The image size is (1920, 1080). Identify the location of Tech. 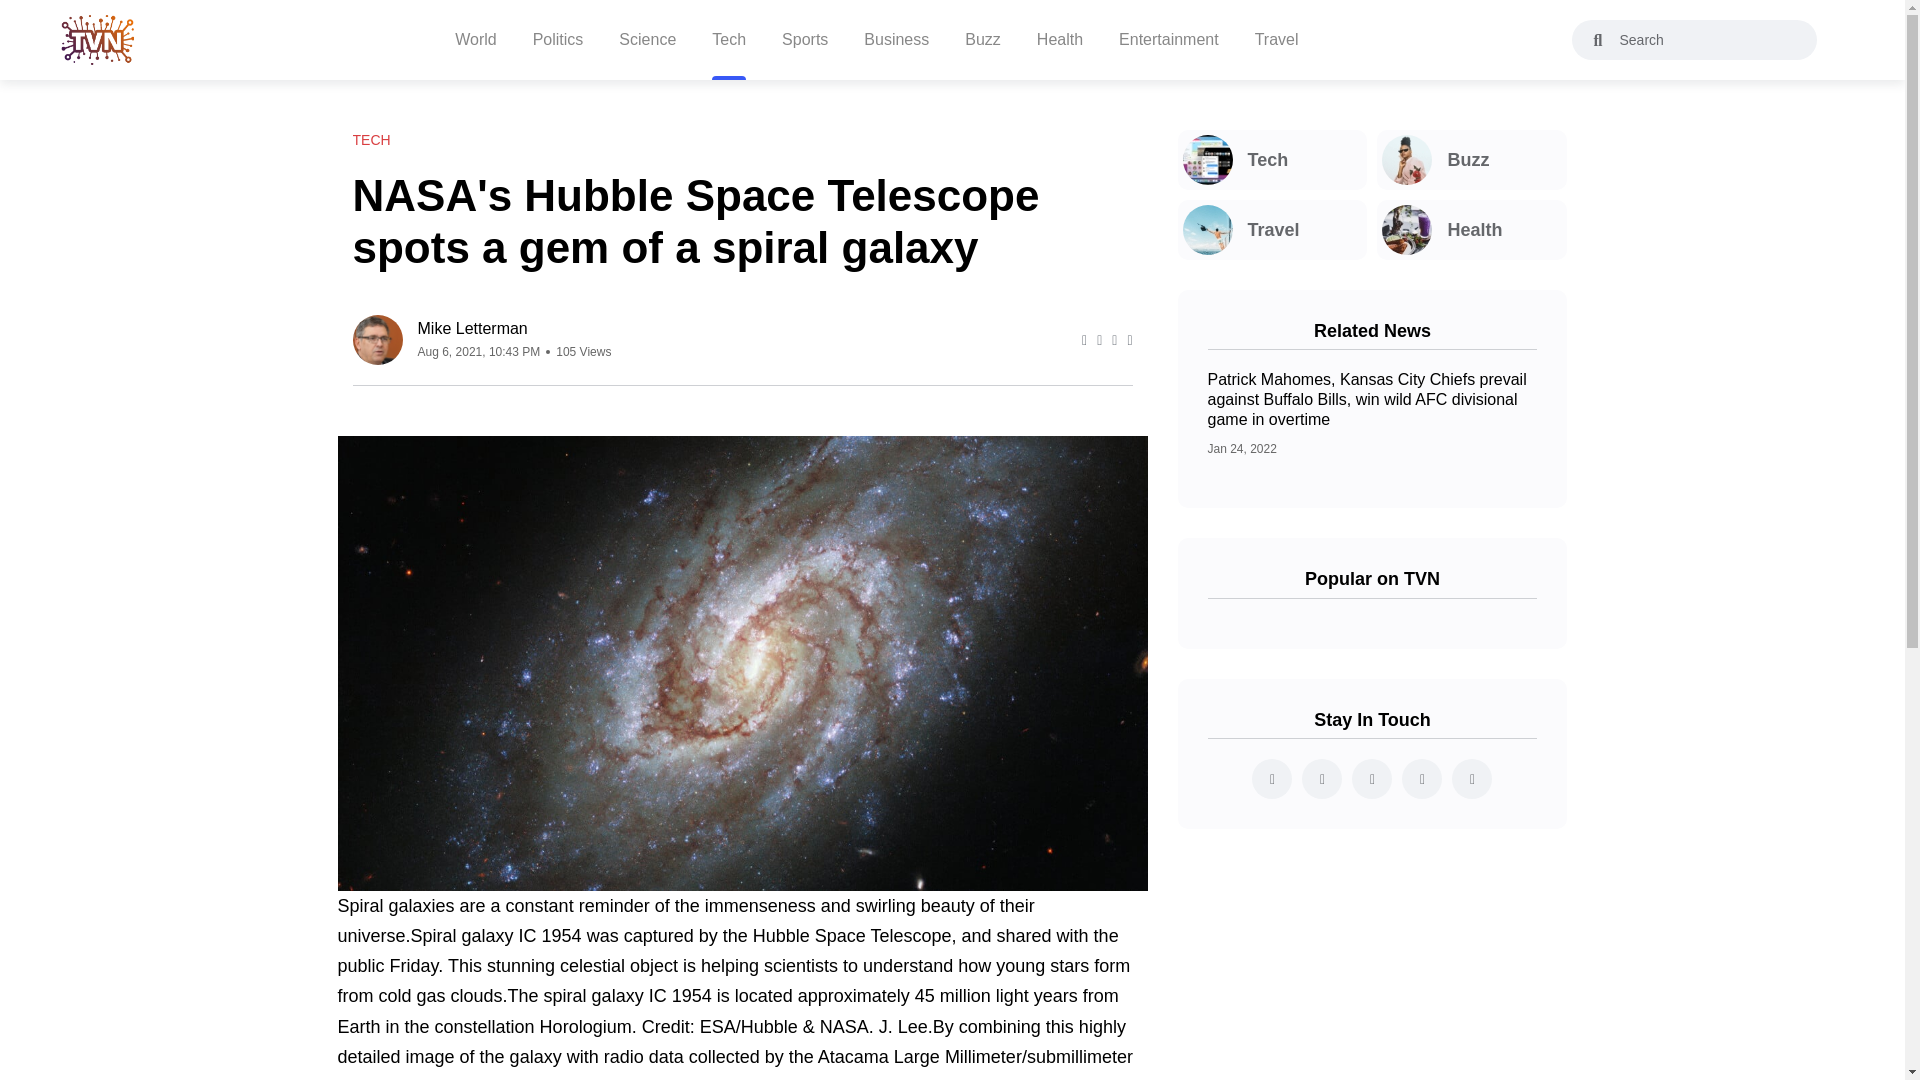
(1272, 160).